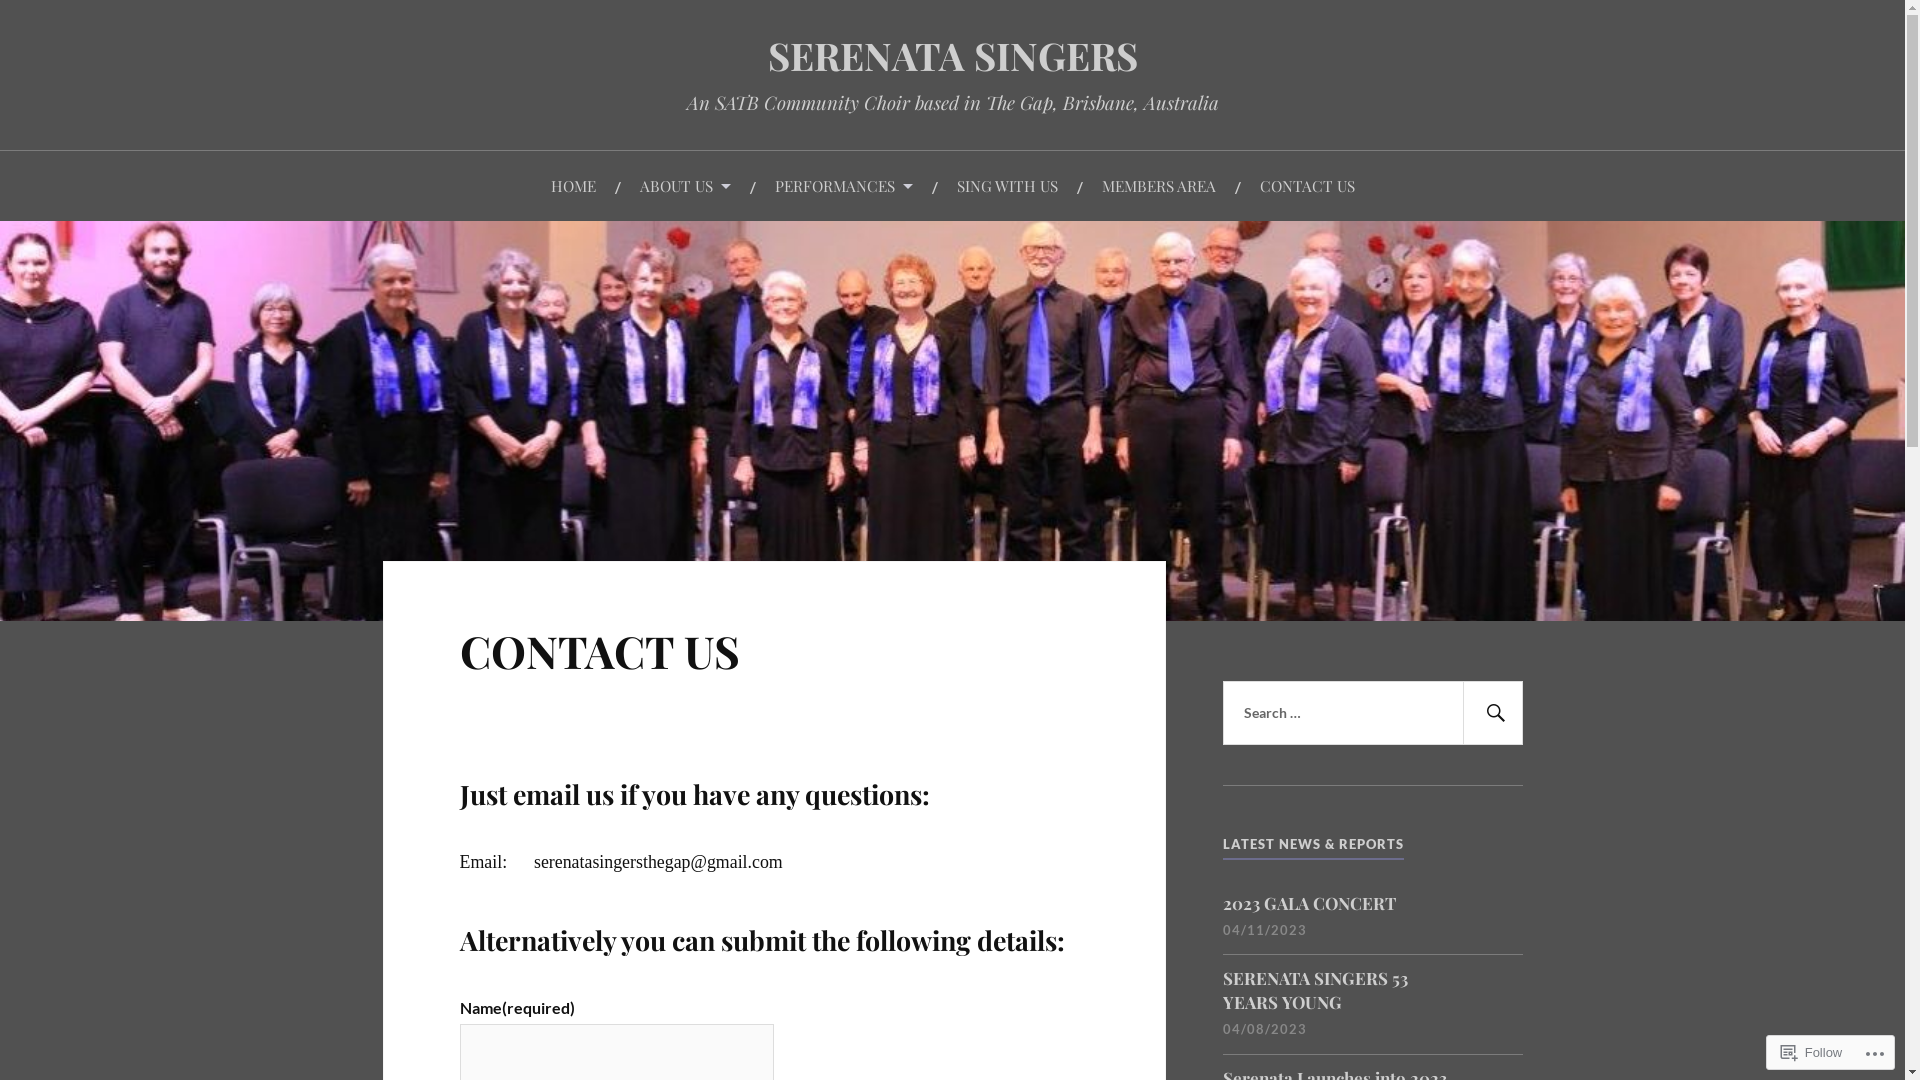  I want to click on CONTACT US, so click(1308, 186).